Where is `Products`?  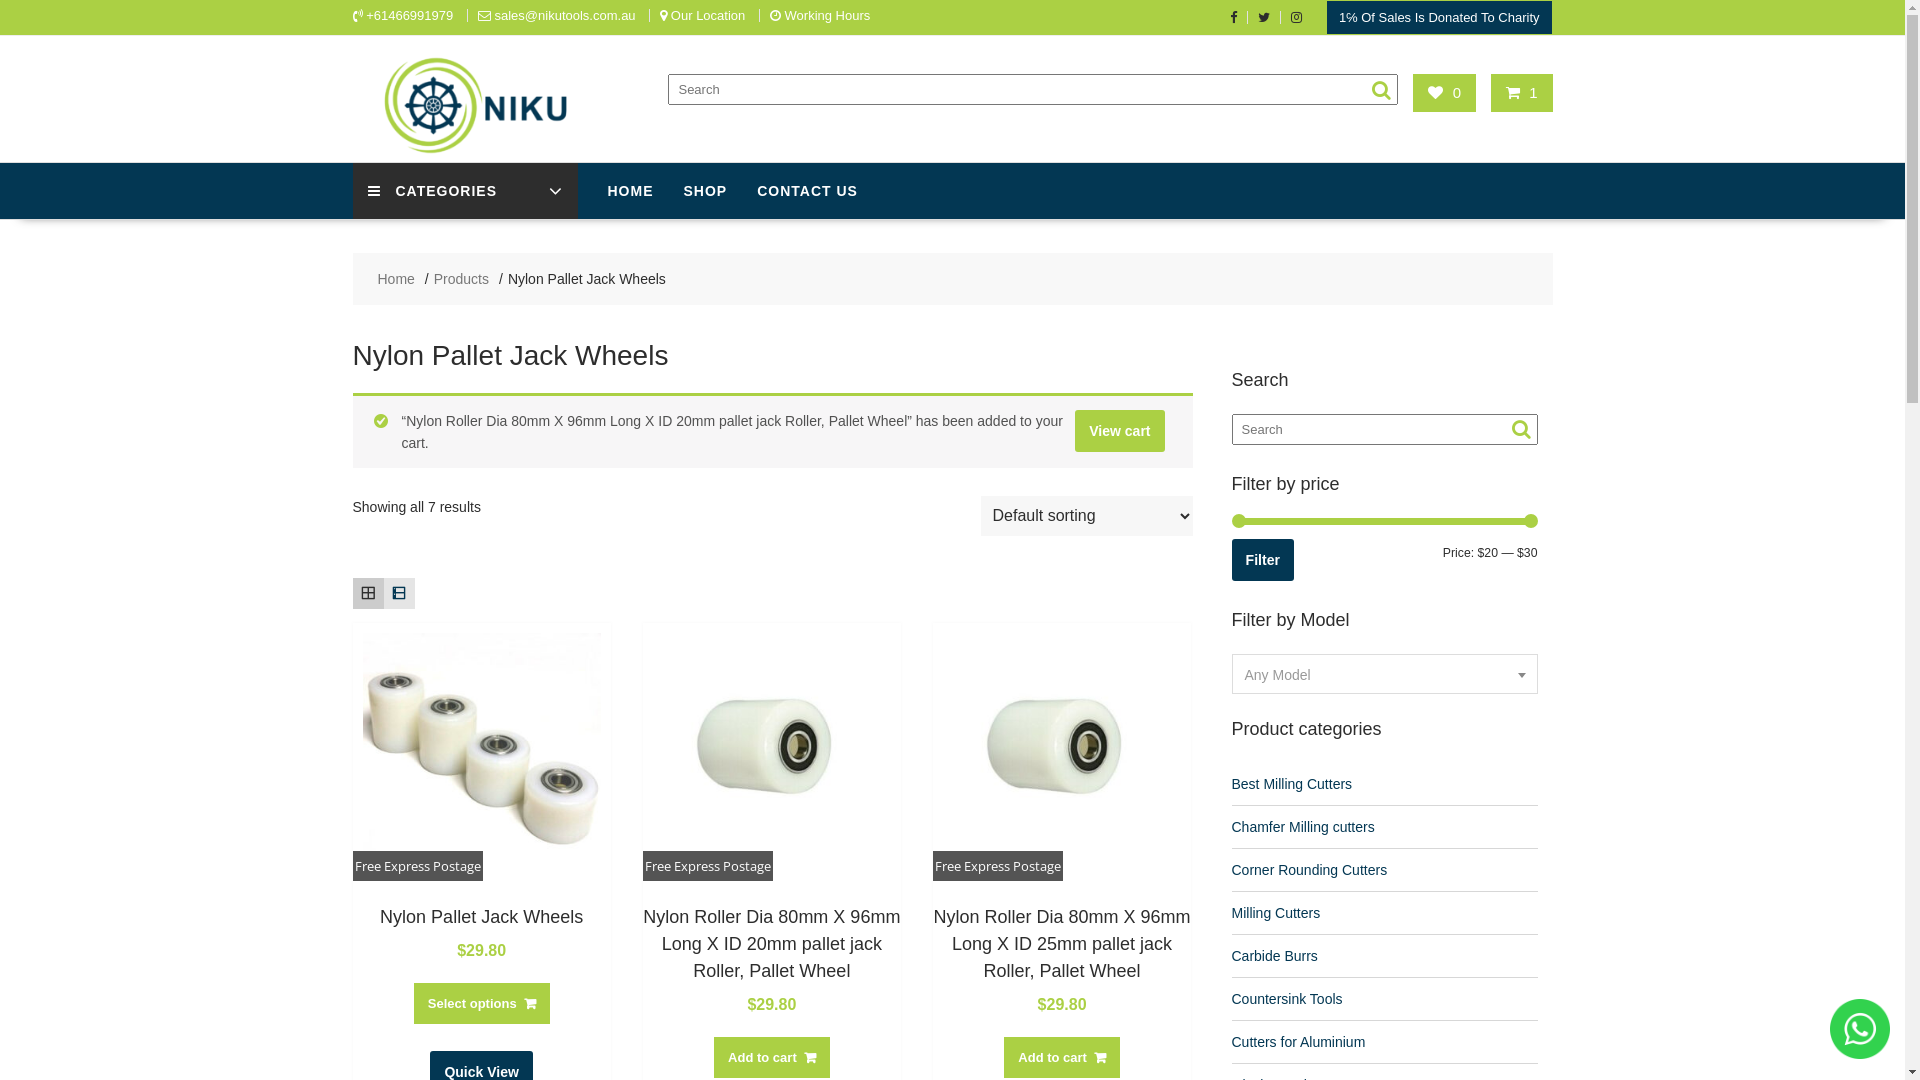
Products is located at coordinates (462, 279).